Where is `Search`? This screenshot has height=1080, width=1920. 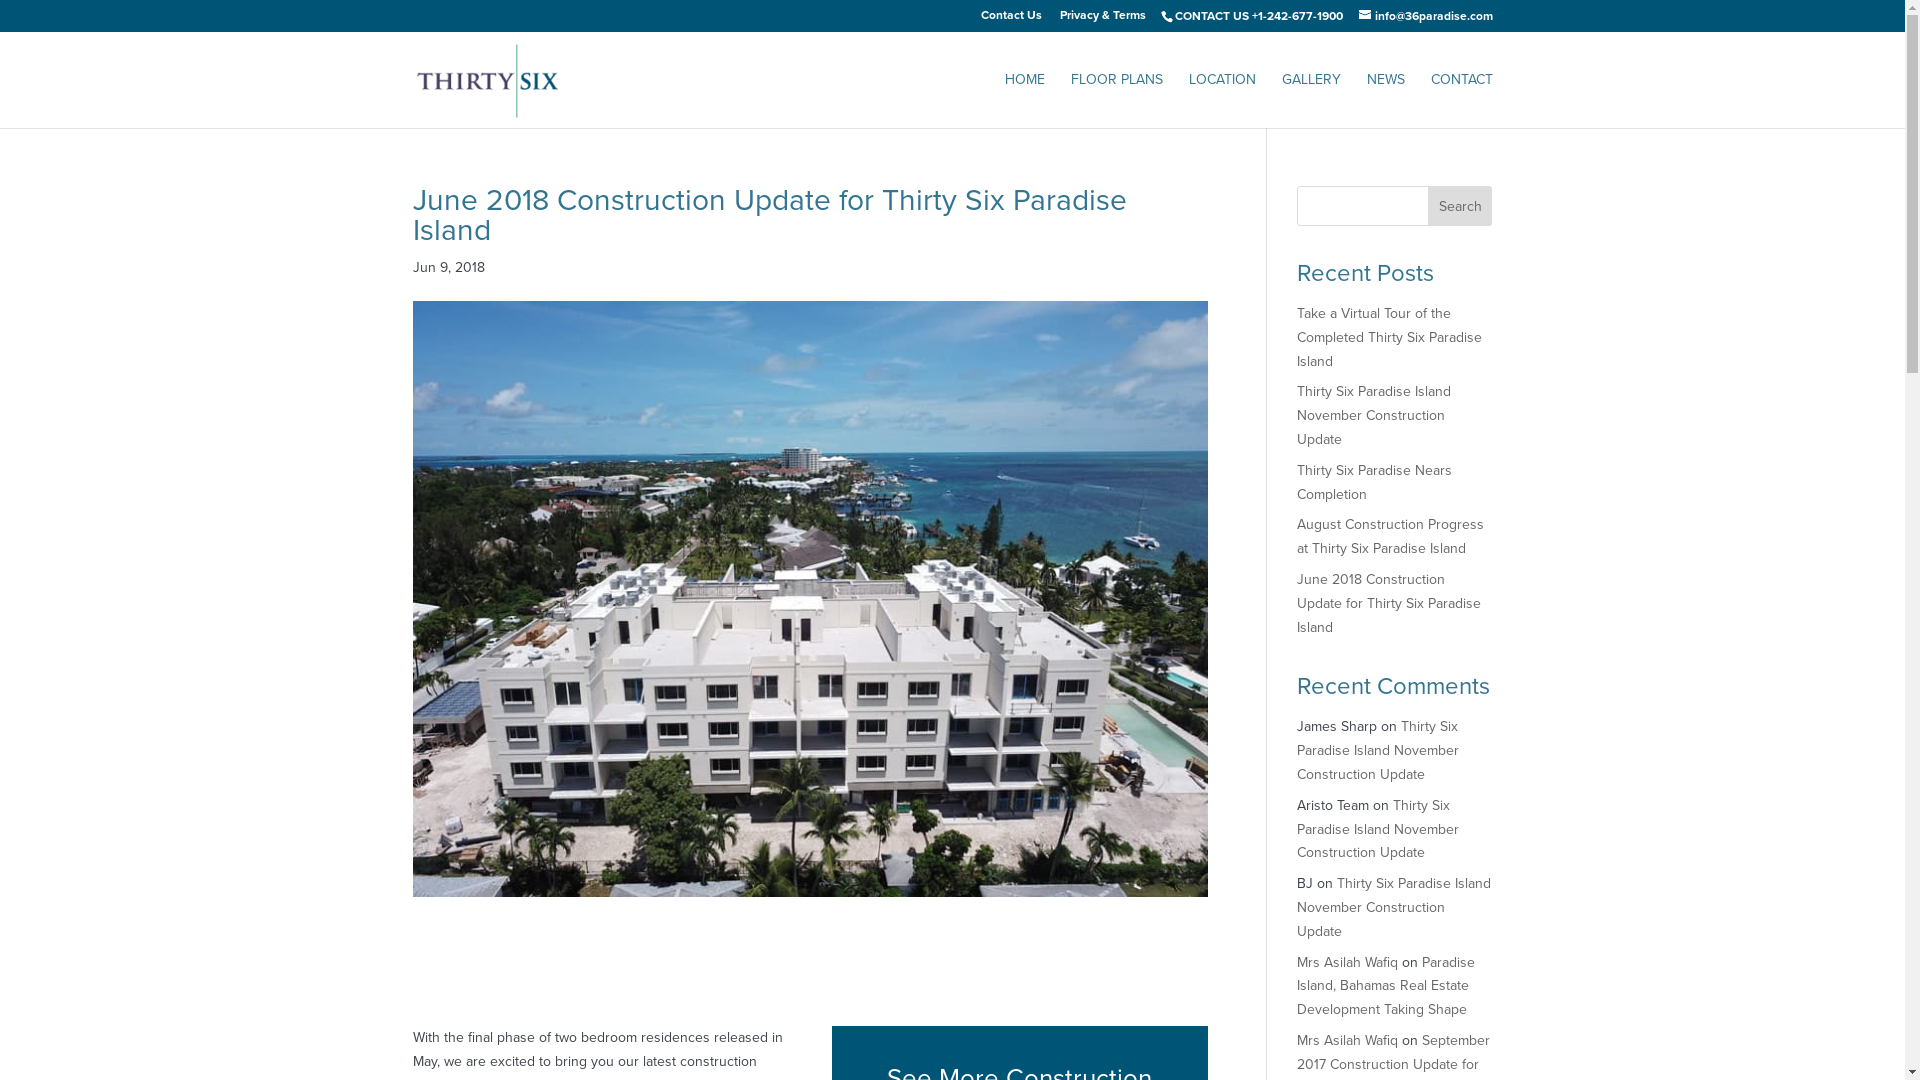
Search is located at coordinates (1460, 206).